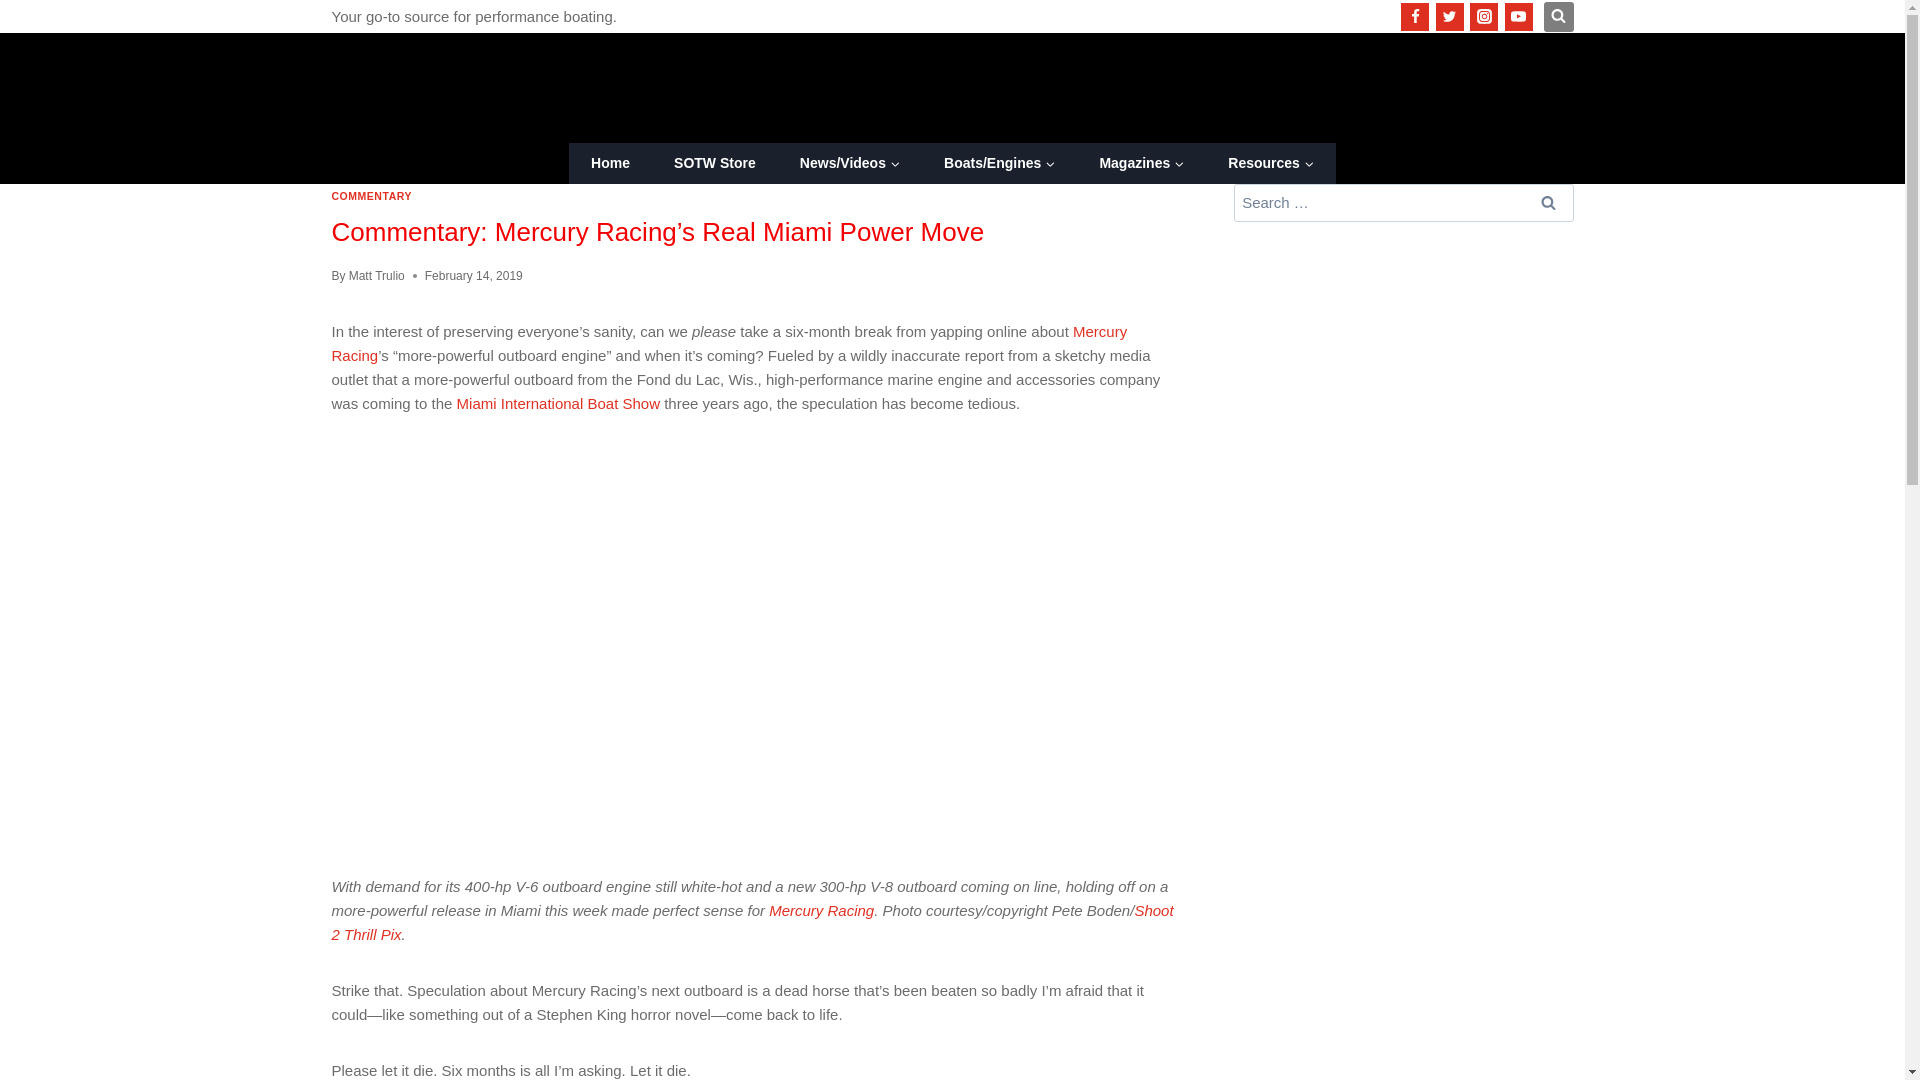  Describe the element at coordinates (1549, 202) in the screenshot. I see `Search` at that location.